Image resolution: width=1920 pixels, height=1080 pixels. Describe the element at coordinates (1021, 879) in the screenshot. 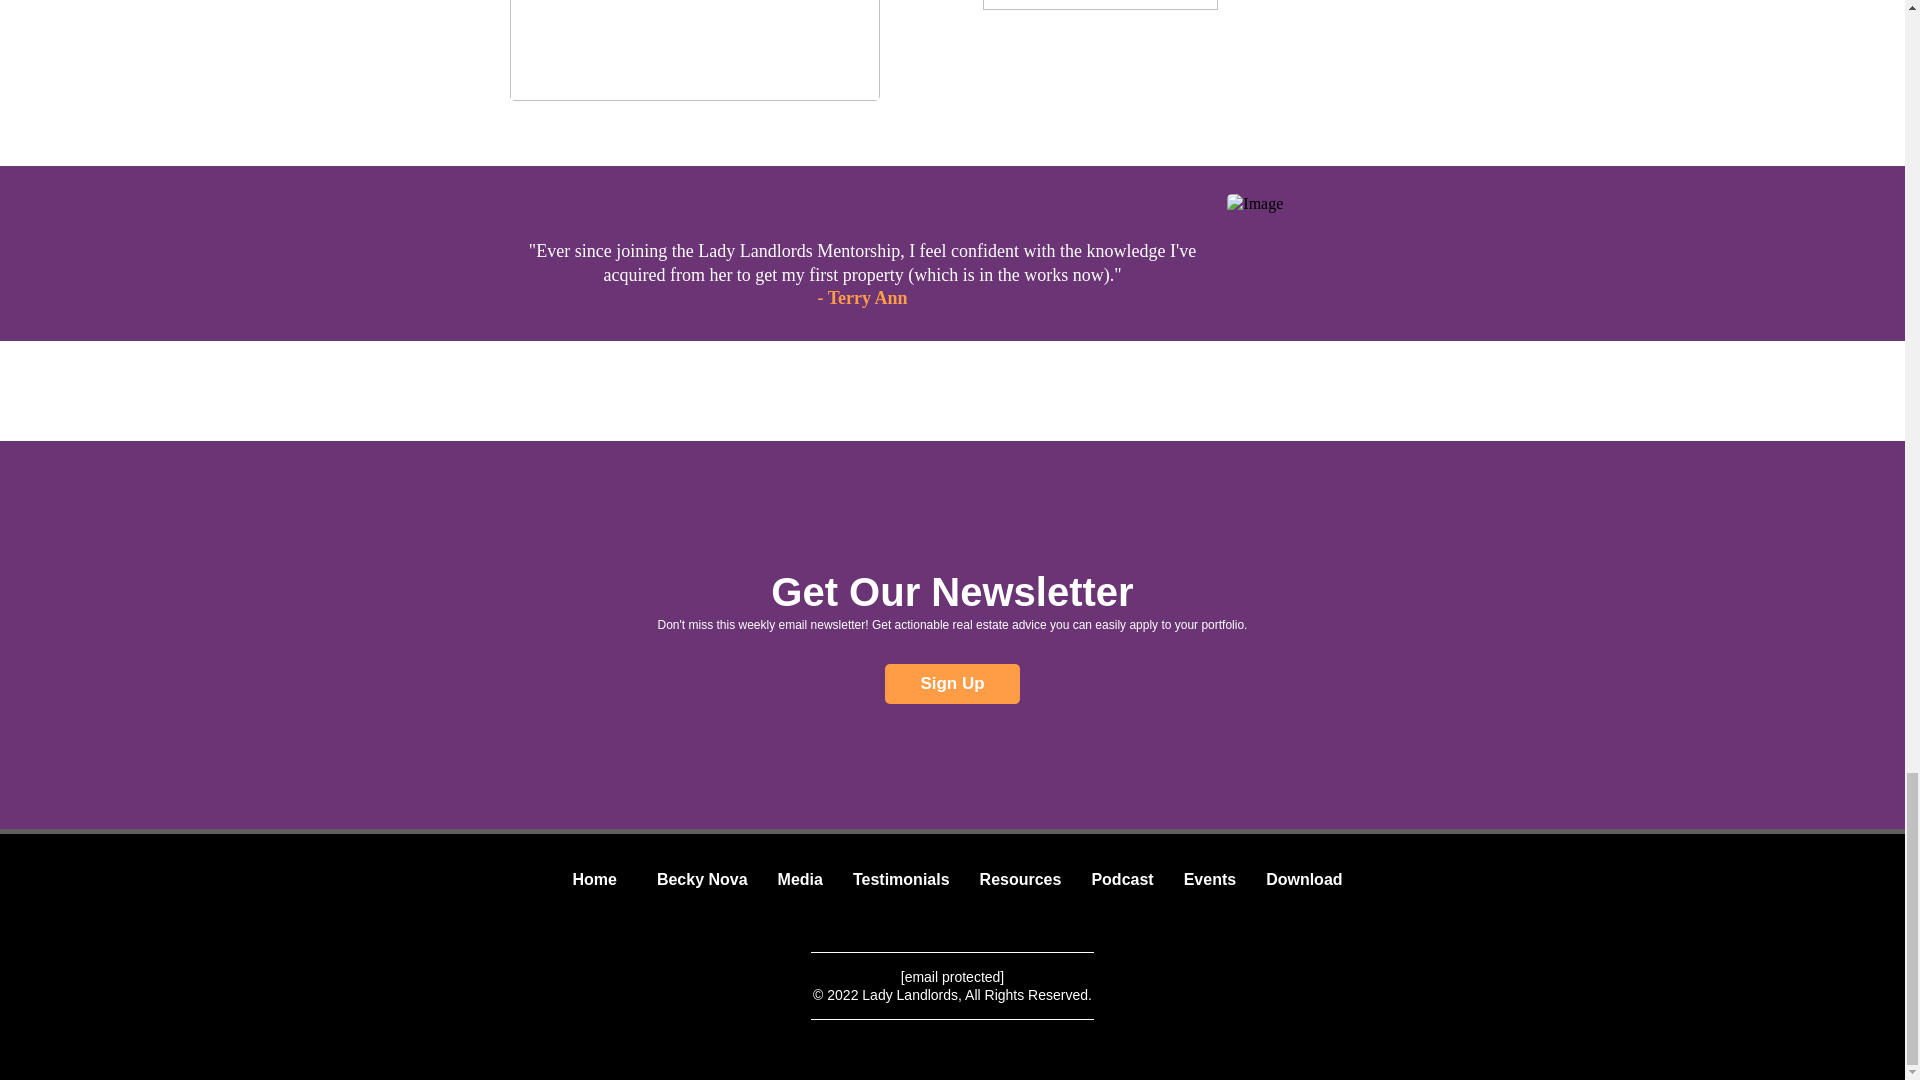

I see `Resources` at that location.